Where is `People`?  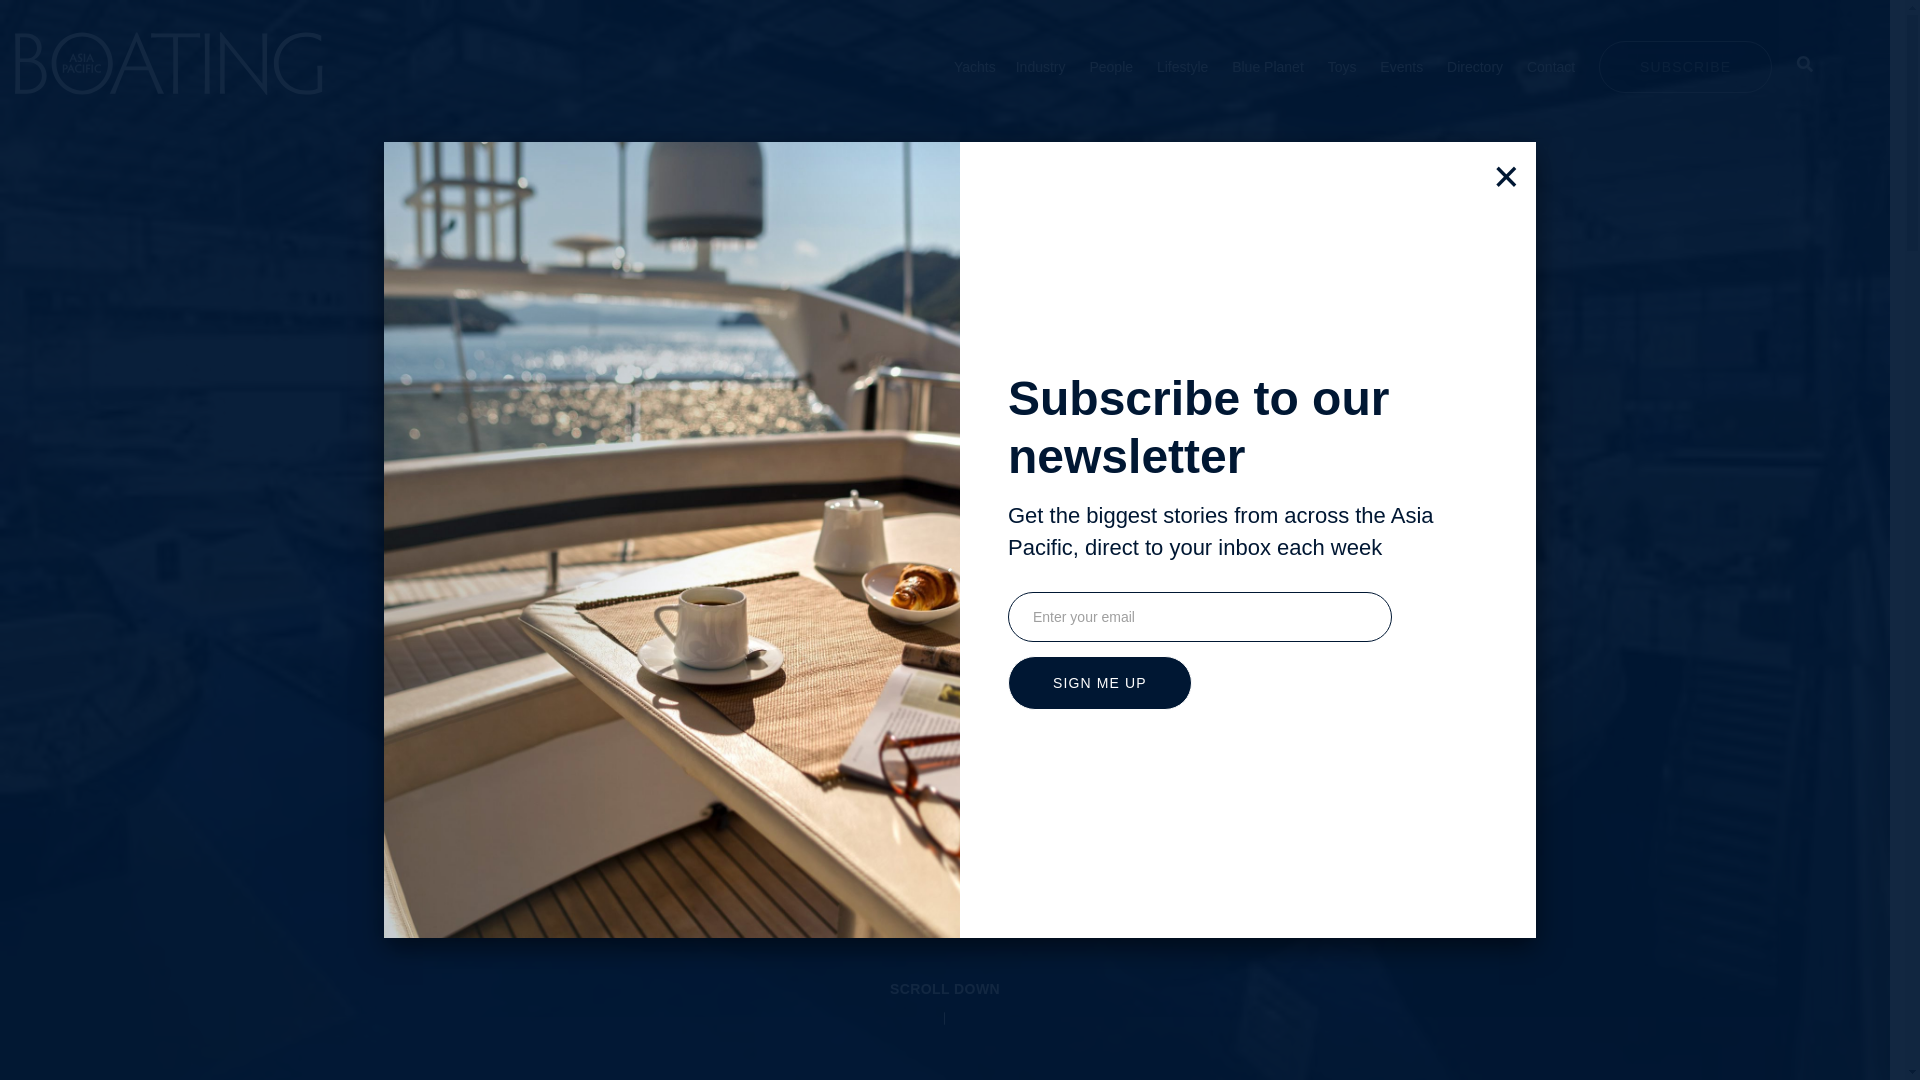 People is located at coordinates (1110, 66).